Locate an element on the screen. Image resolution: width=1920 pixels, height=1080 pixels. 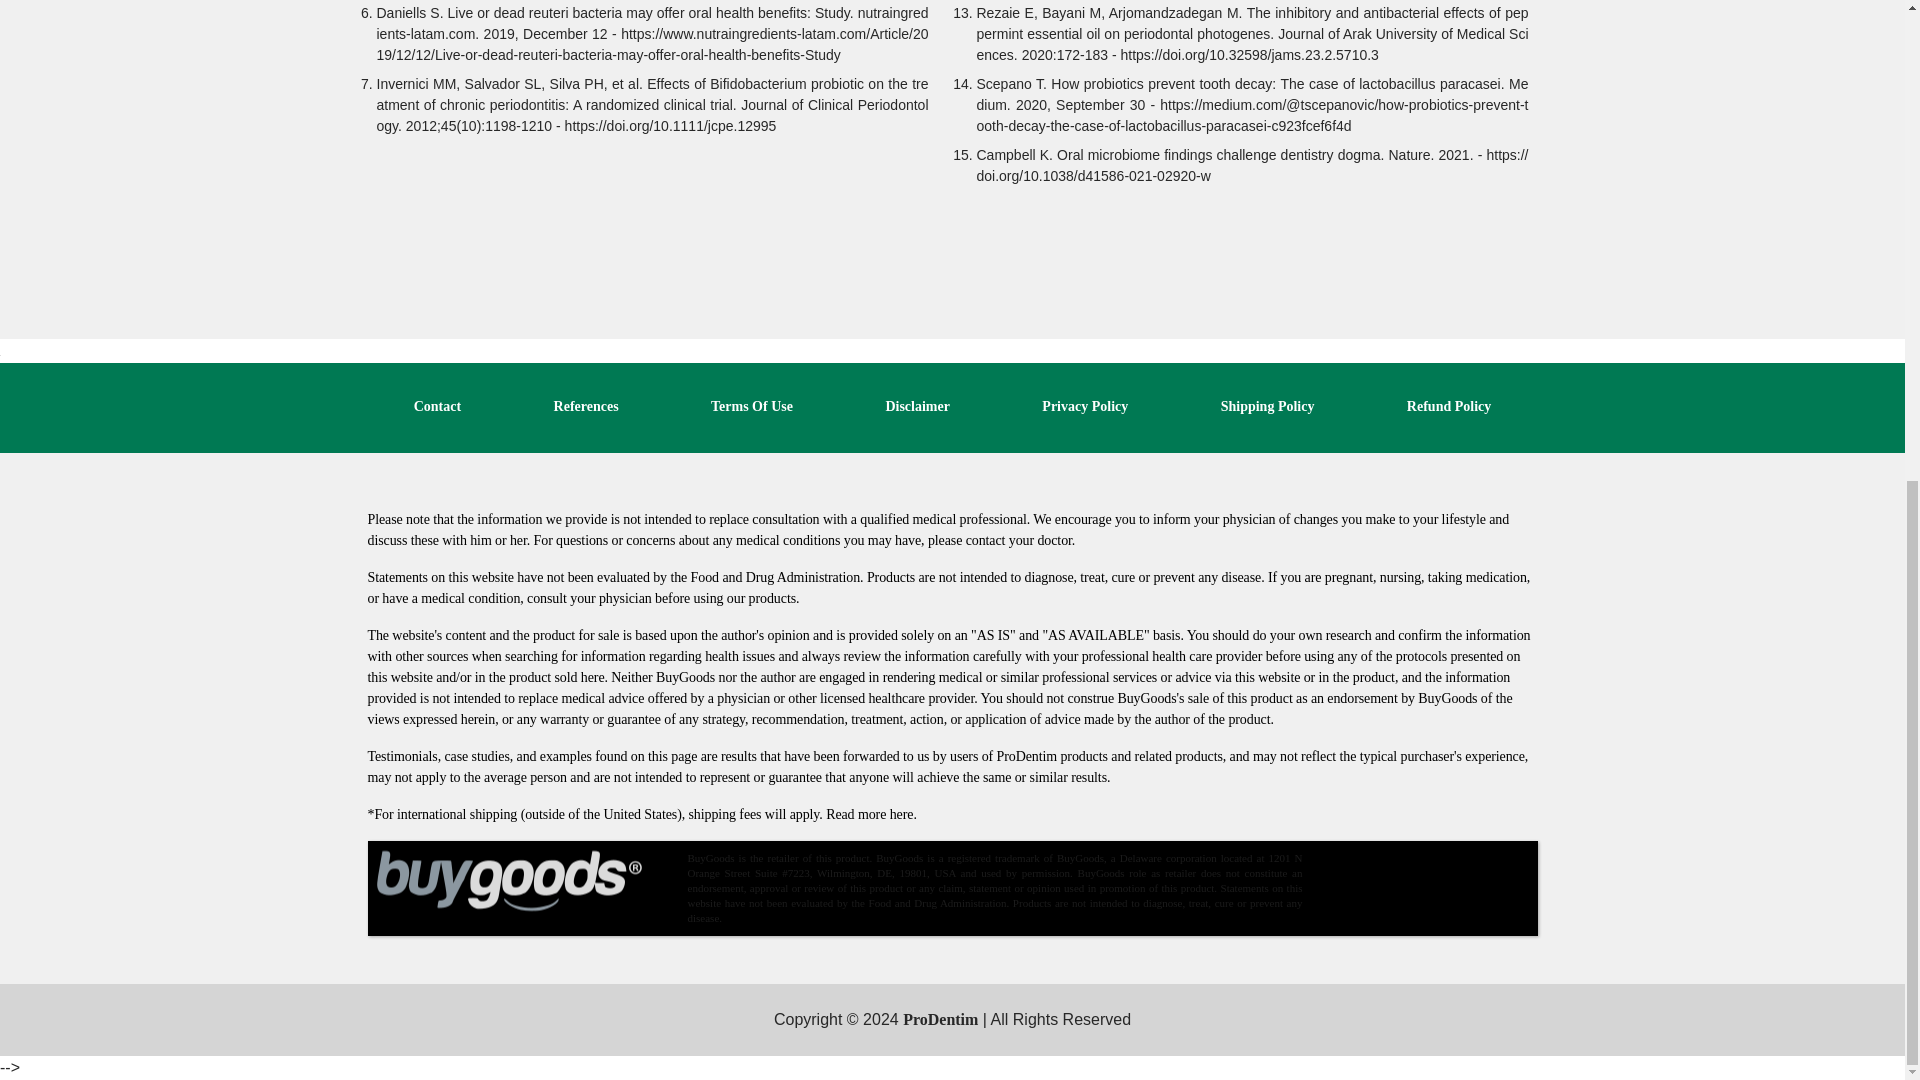
Contact is located at coordinates (437, 406).